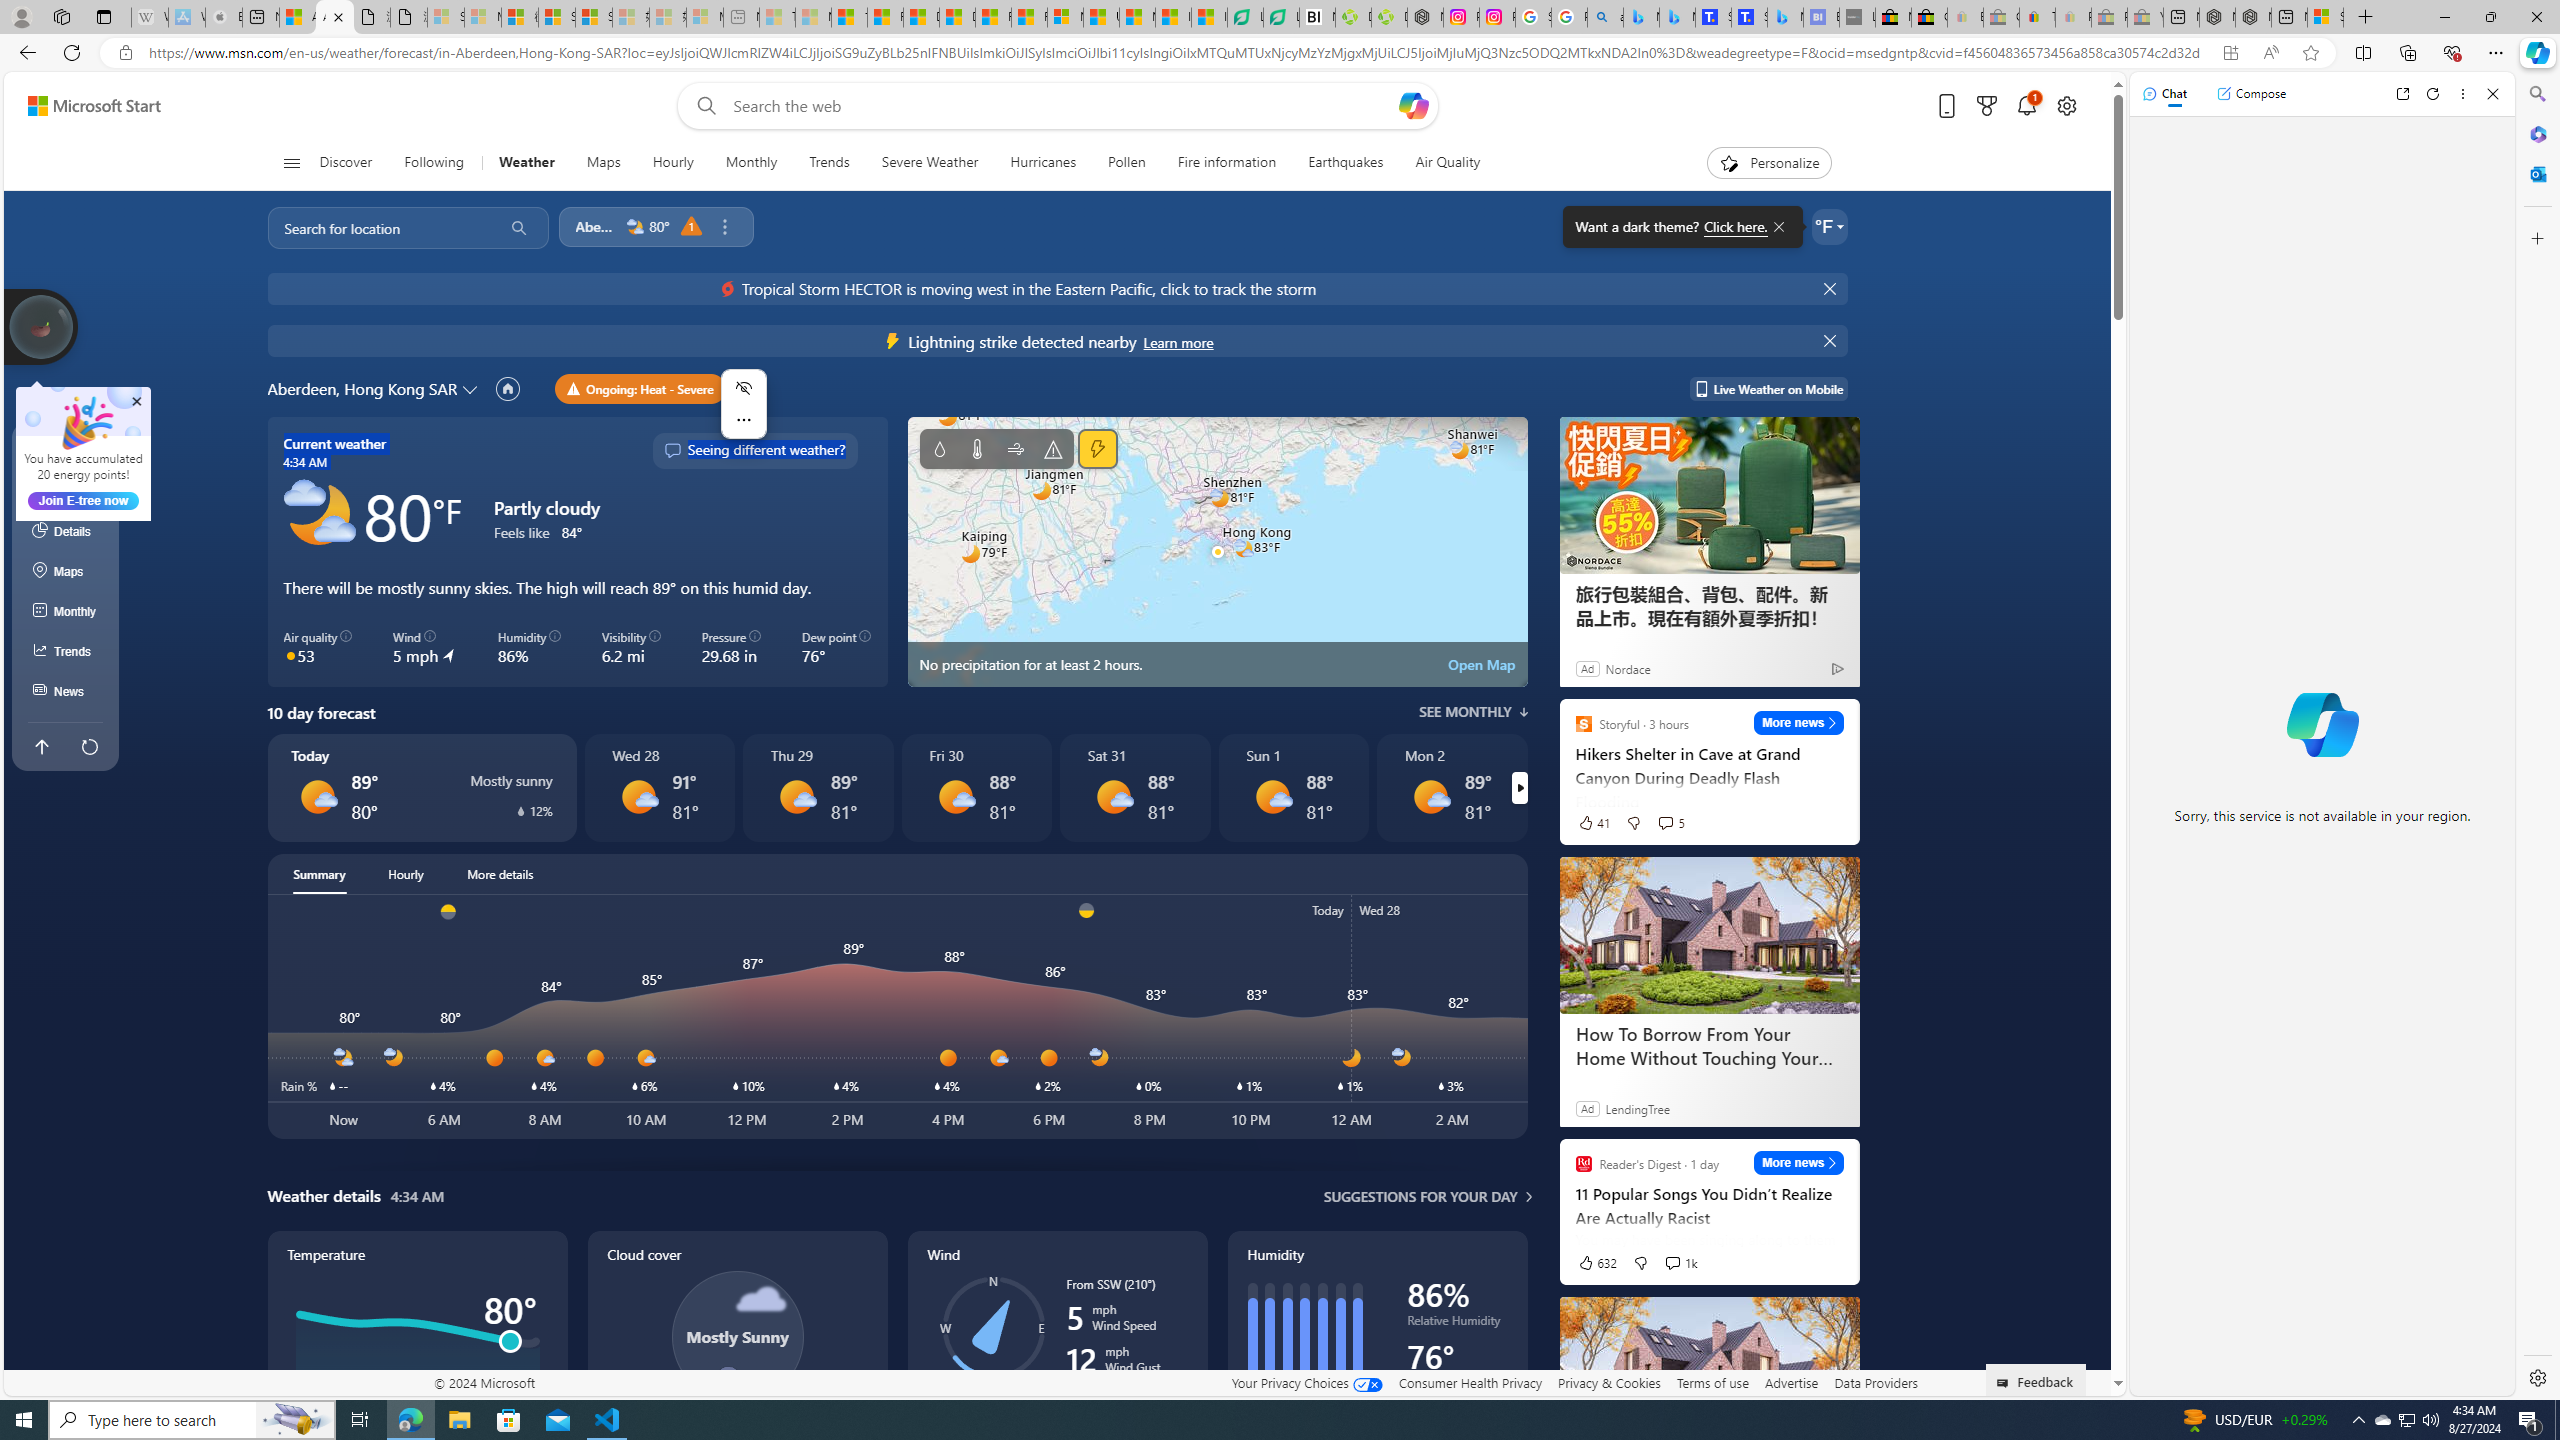 The height and width of the screenshot is (1440, 2560). What do you see at coordinates (724, 226) in the screenshot?
I see `Remove location` at bounding box center [724, 226].